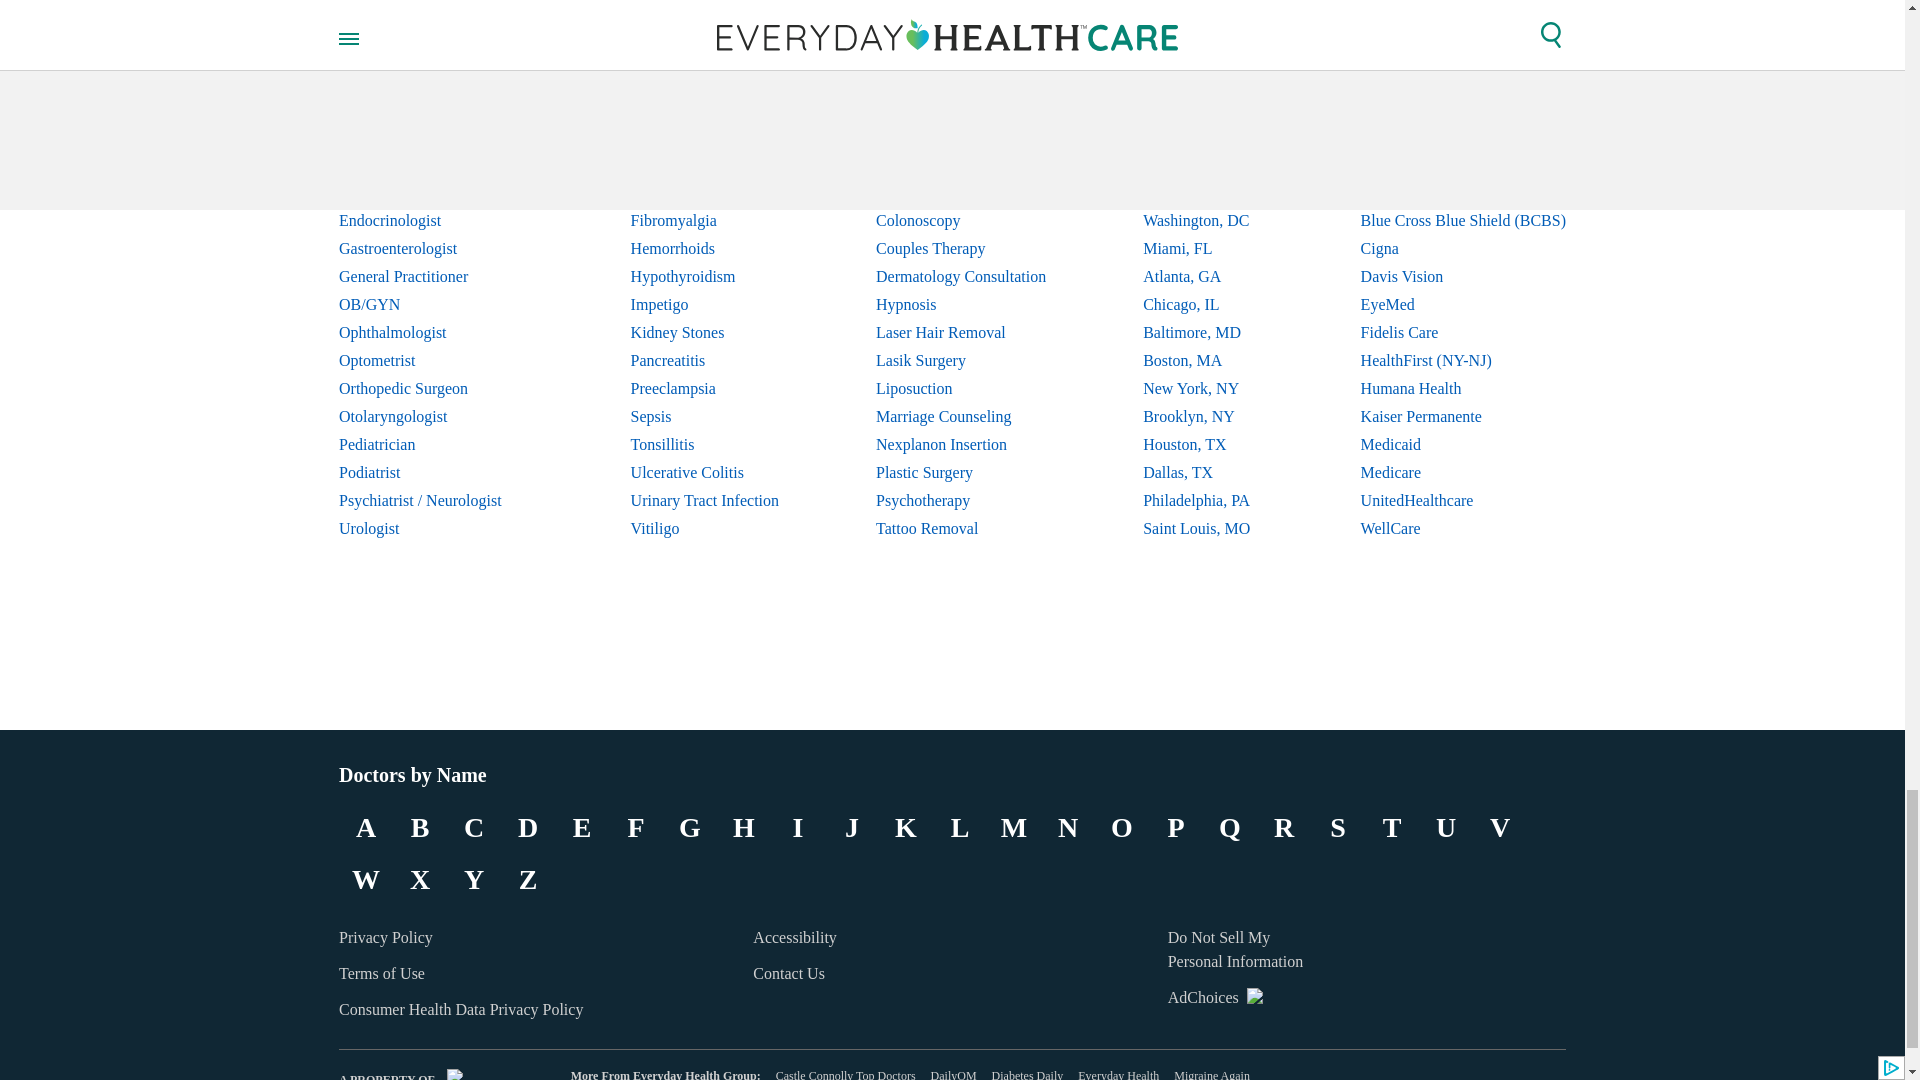 The image size is (1920, 1080). Describe the element at coordinates (436, 444) in the screenshot. I see `Pediatrician` at that location.